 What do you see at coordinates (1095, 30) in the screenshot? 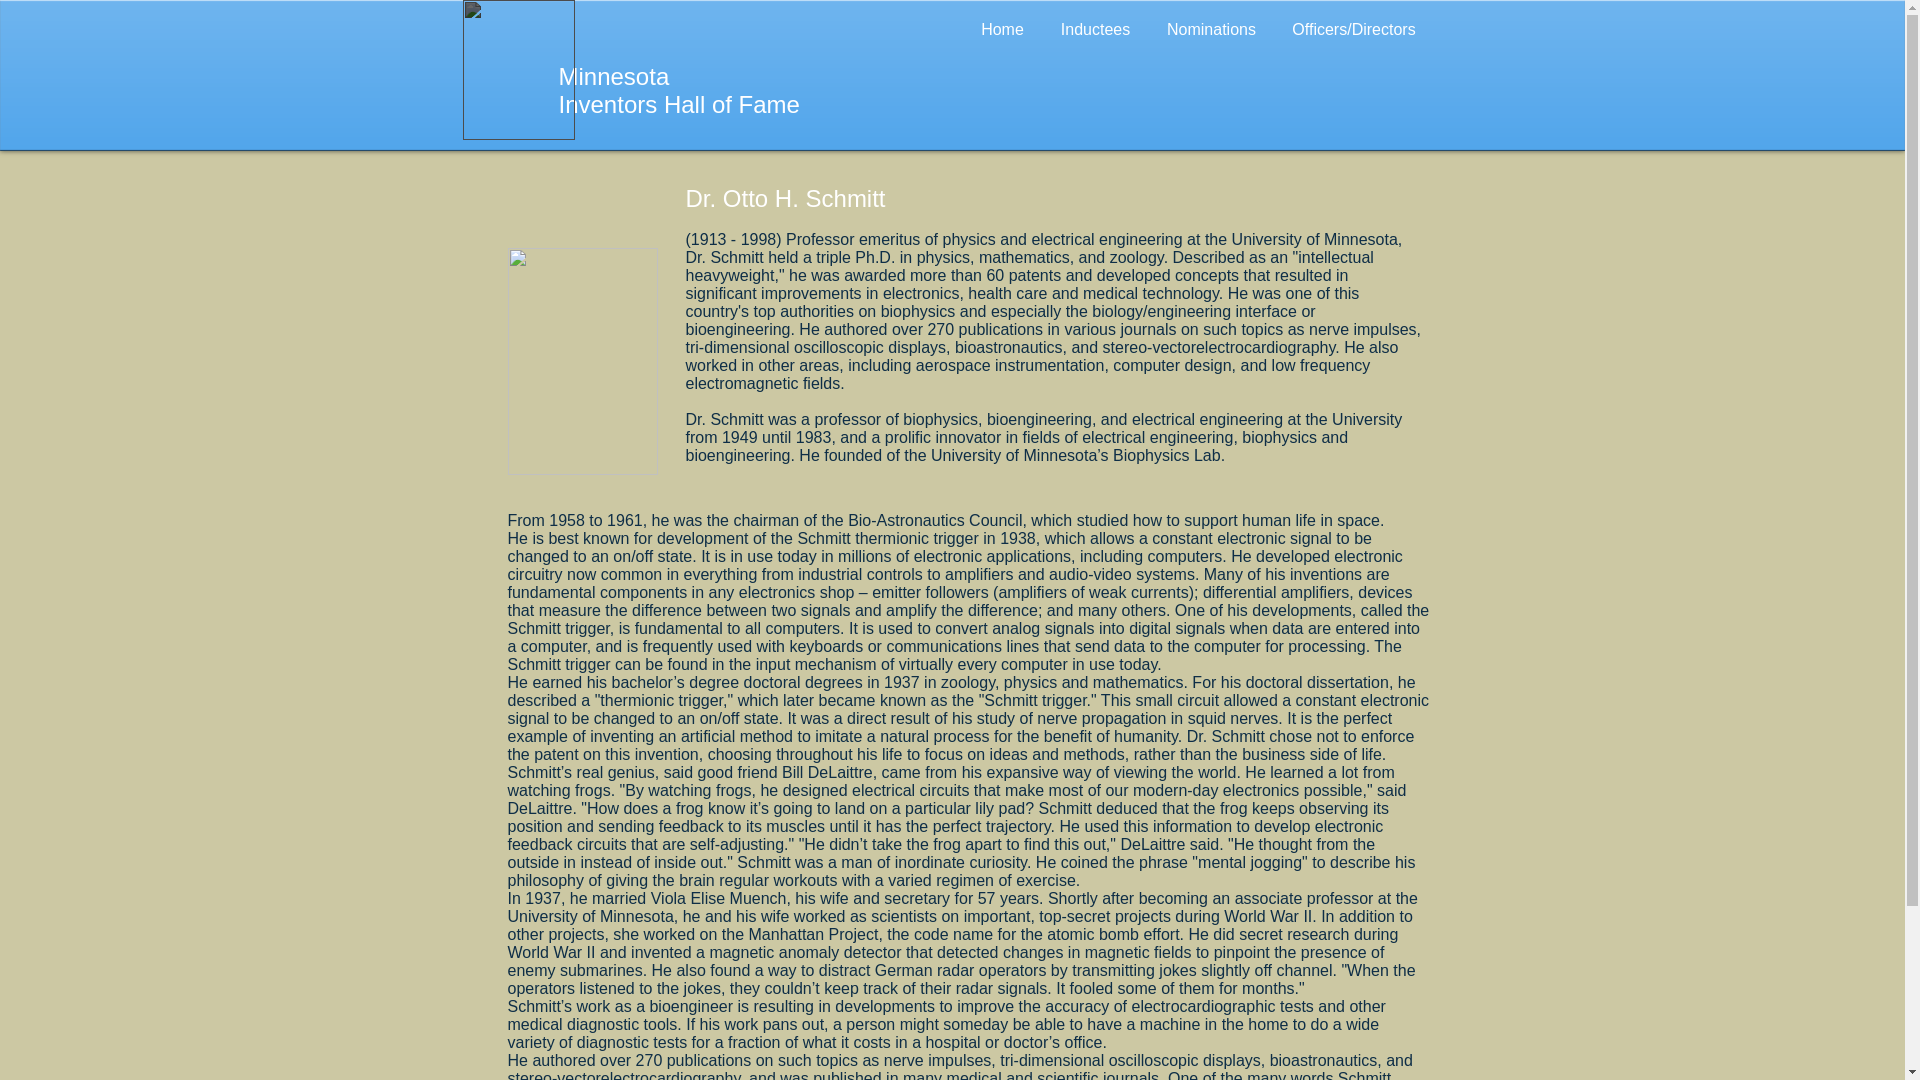
I see `Inductees` at bounding box center [1095, 30].